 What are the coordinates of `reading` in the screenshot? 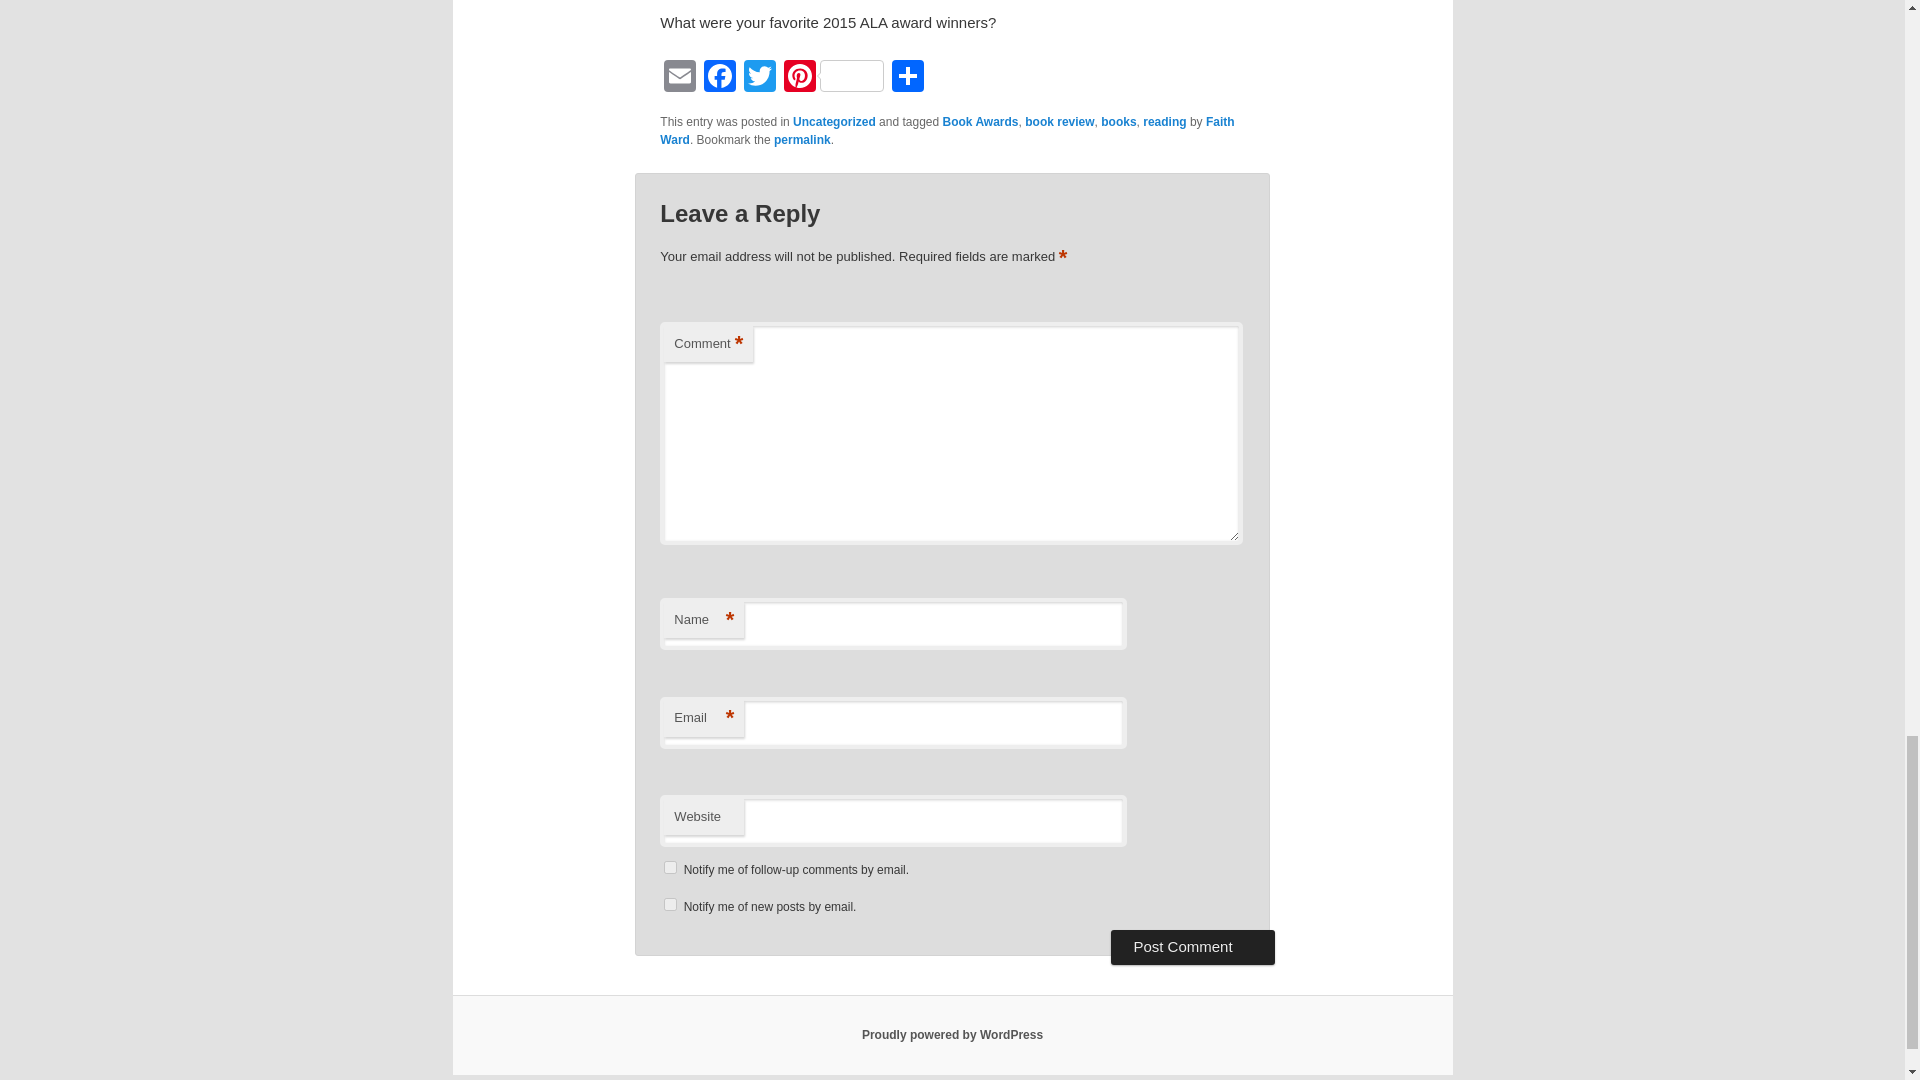 It's located at (1164, 121).